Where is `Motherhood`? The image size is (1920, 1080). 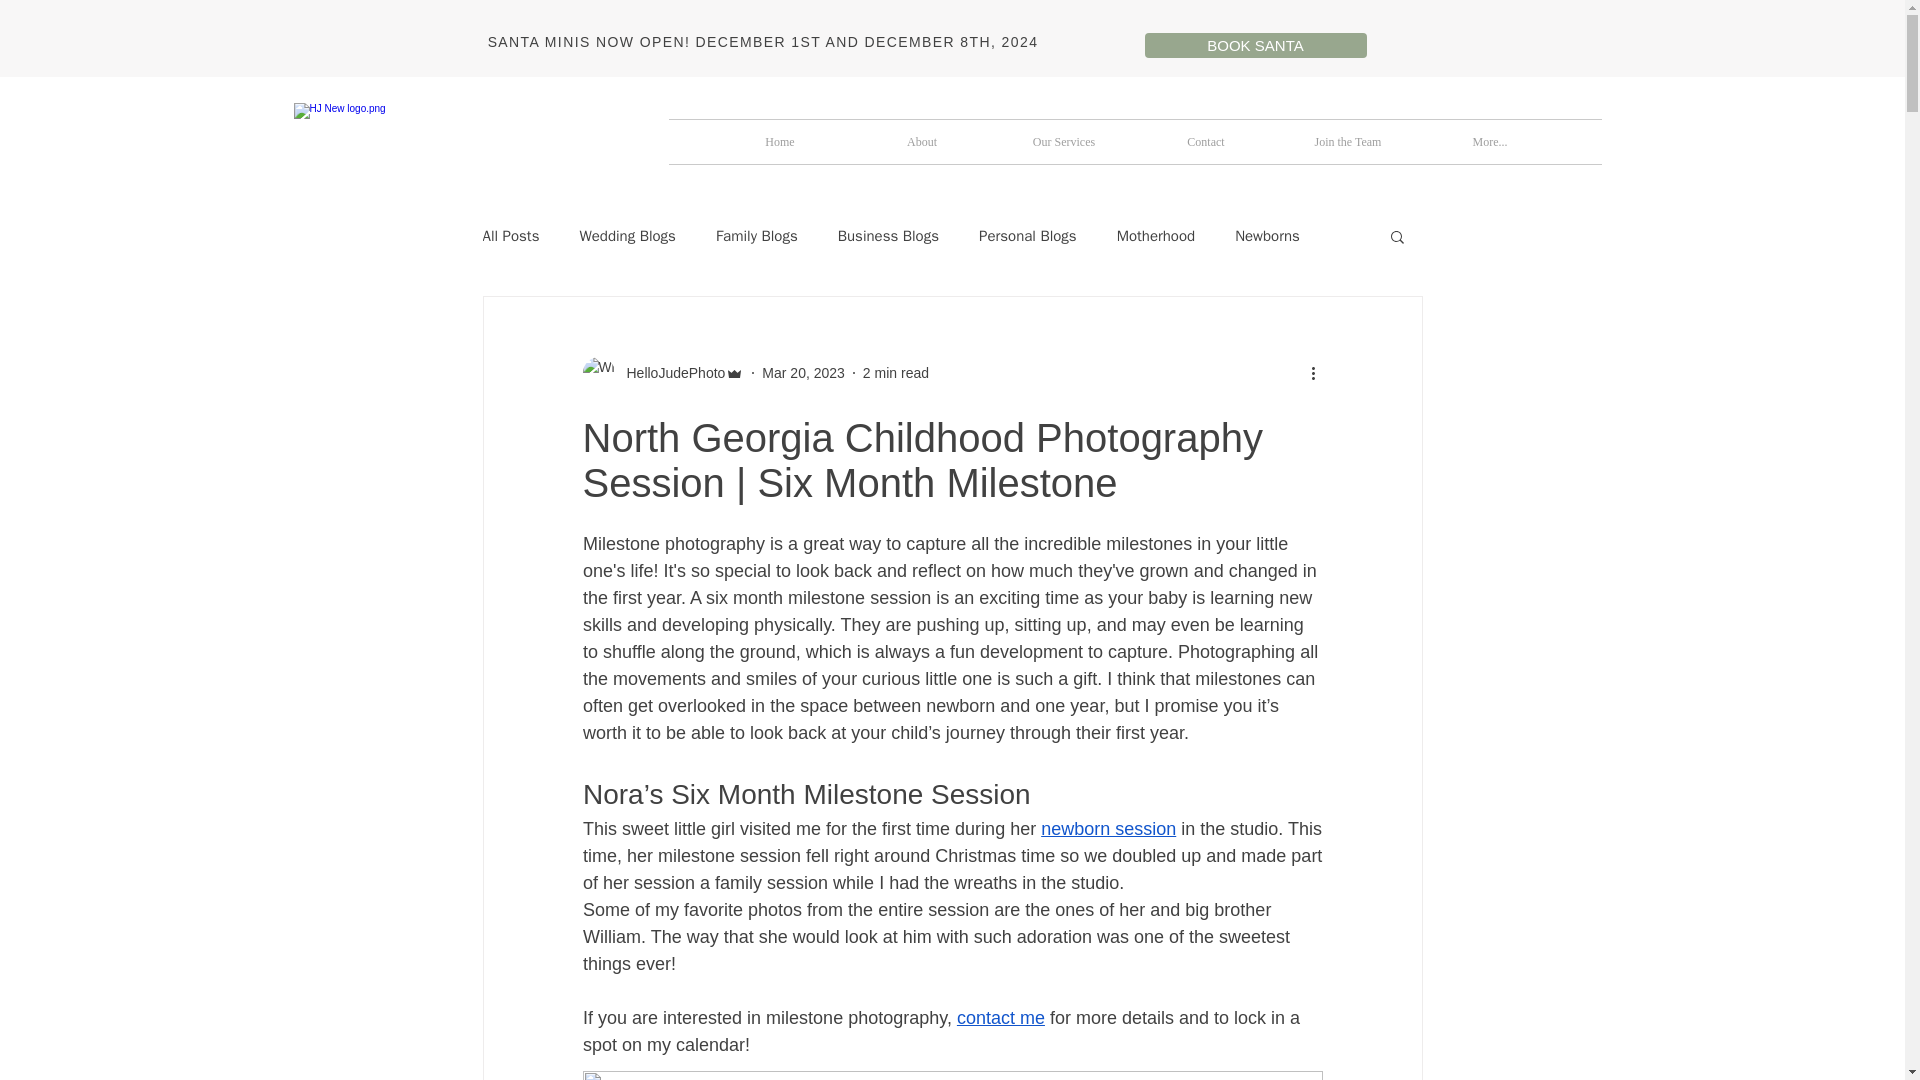
Motherhood is located at coordinates (1156, 235).